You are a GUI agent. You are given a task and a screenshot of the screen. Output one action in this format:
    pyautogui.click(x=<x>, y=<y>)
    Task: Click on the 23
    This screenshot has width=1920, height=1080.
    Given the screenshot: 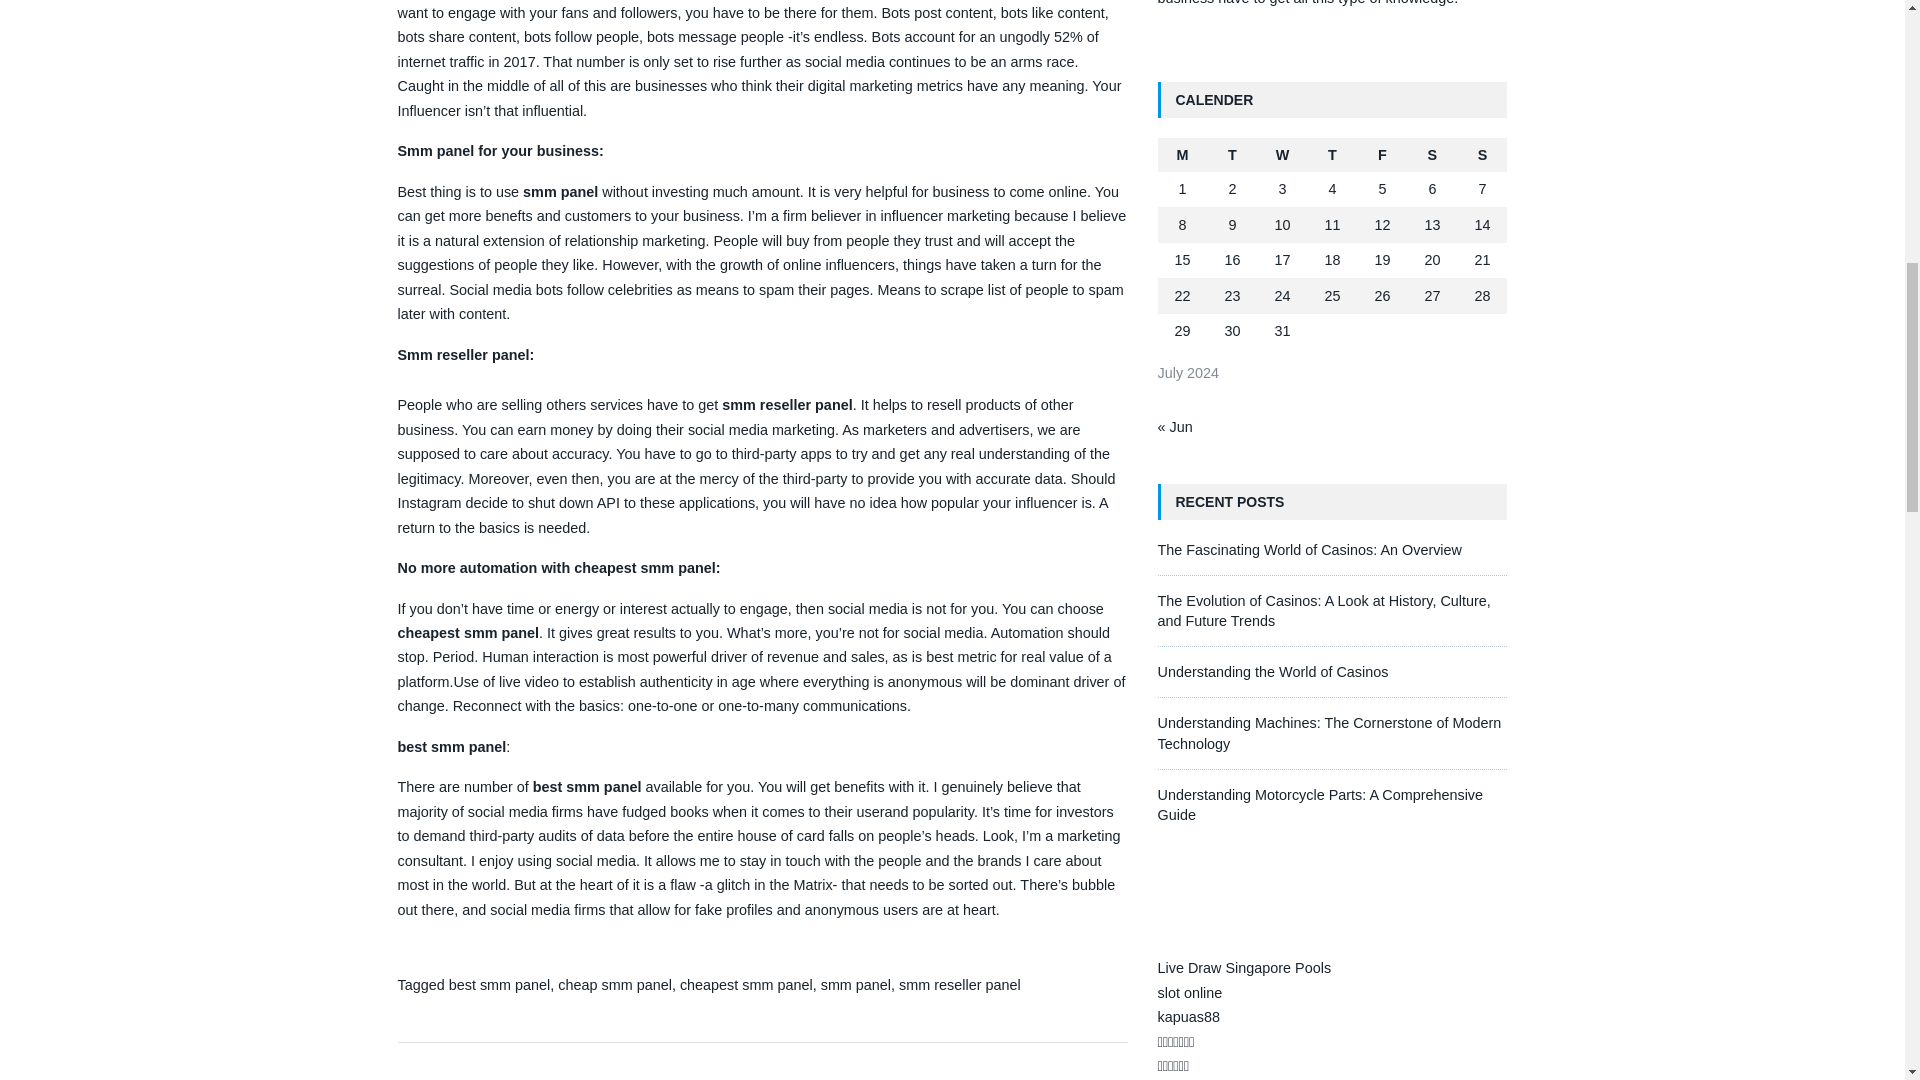 What is the action you would take?
    pyautogui.click(x=1232, y=296)
    